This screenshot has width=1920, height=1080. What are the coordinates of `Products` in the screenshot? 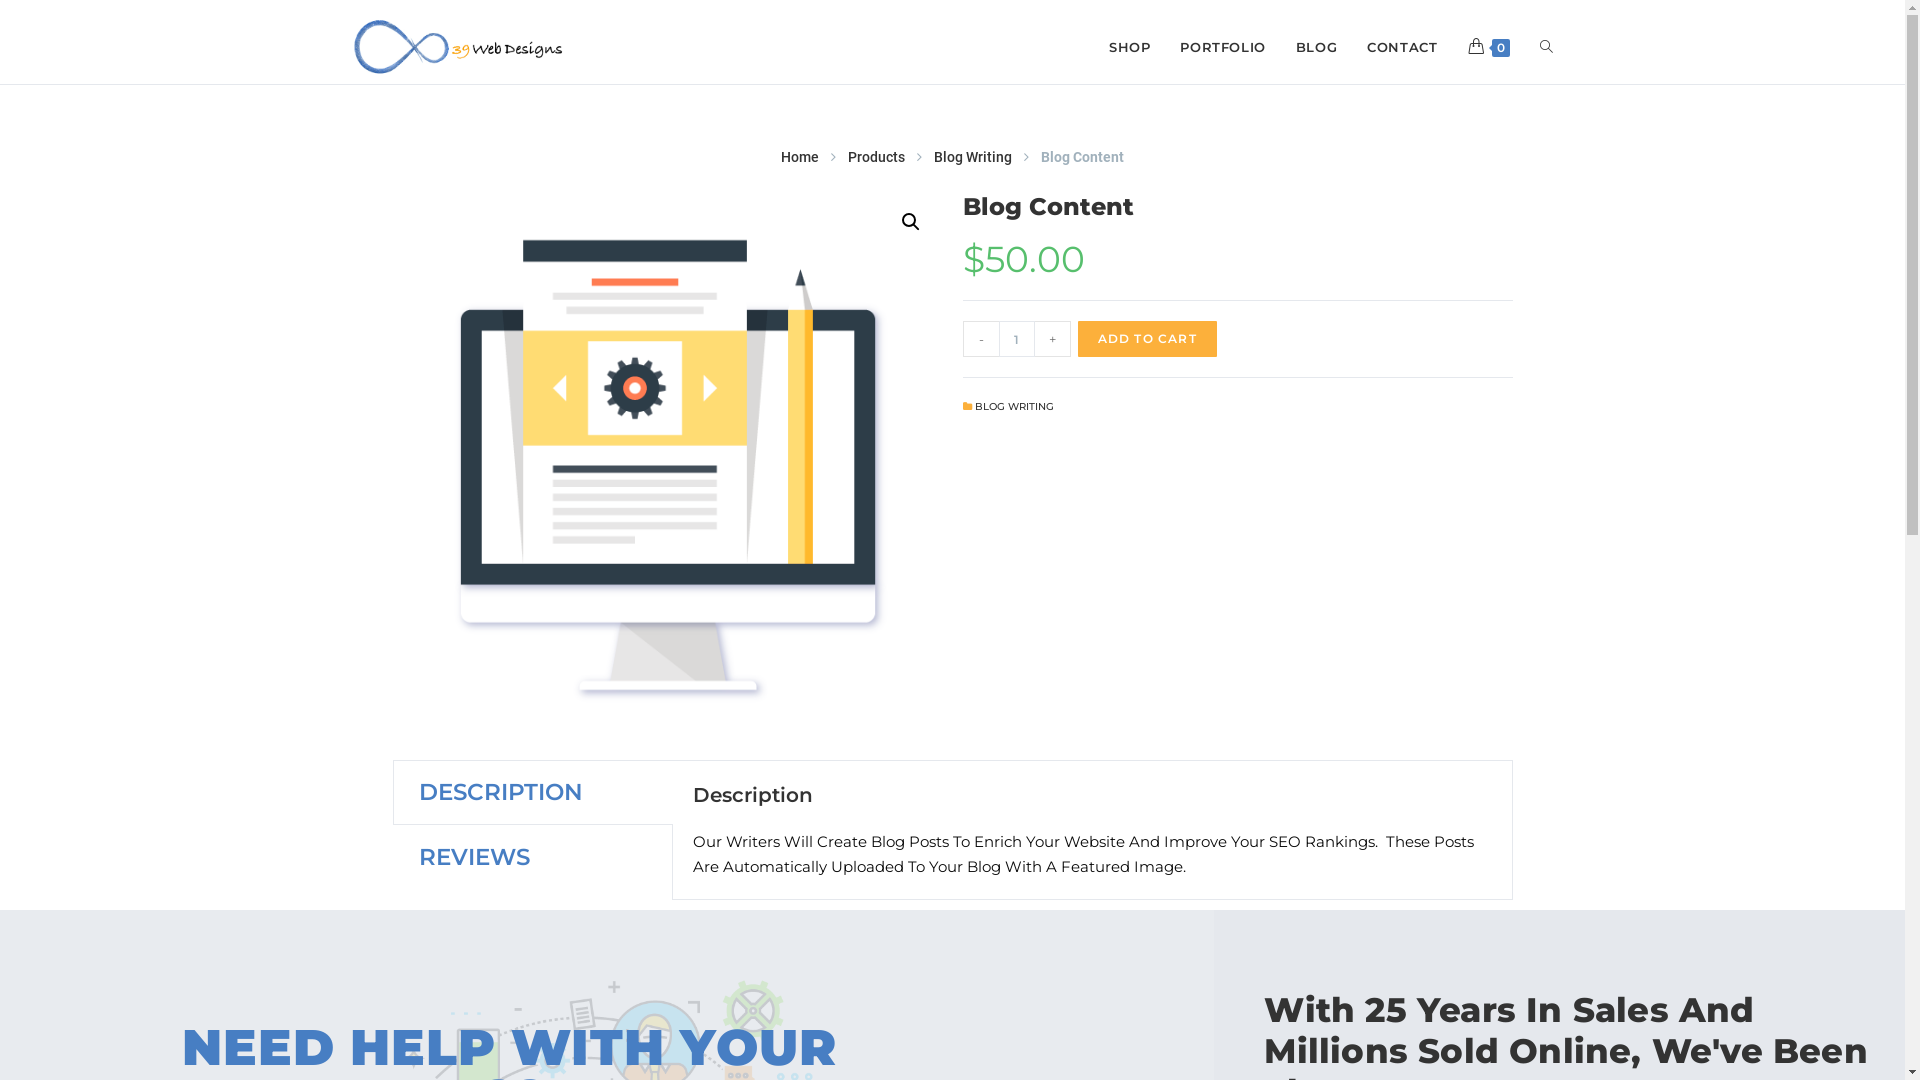 It's located at (876, 158).